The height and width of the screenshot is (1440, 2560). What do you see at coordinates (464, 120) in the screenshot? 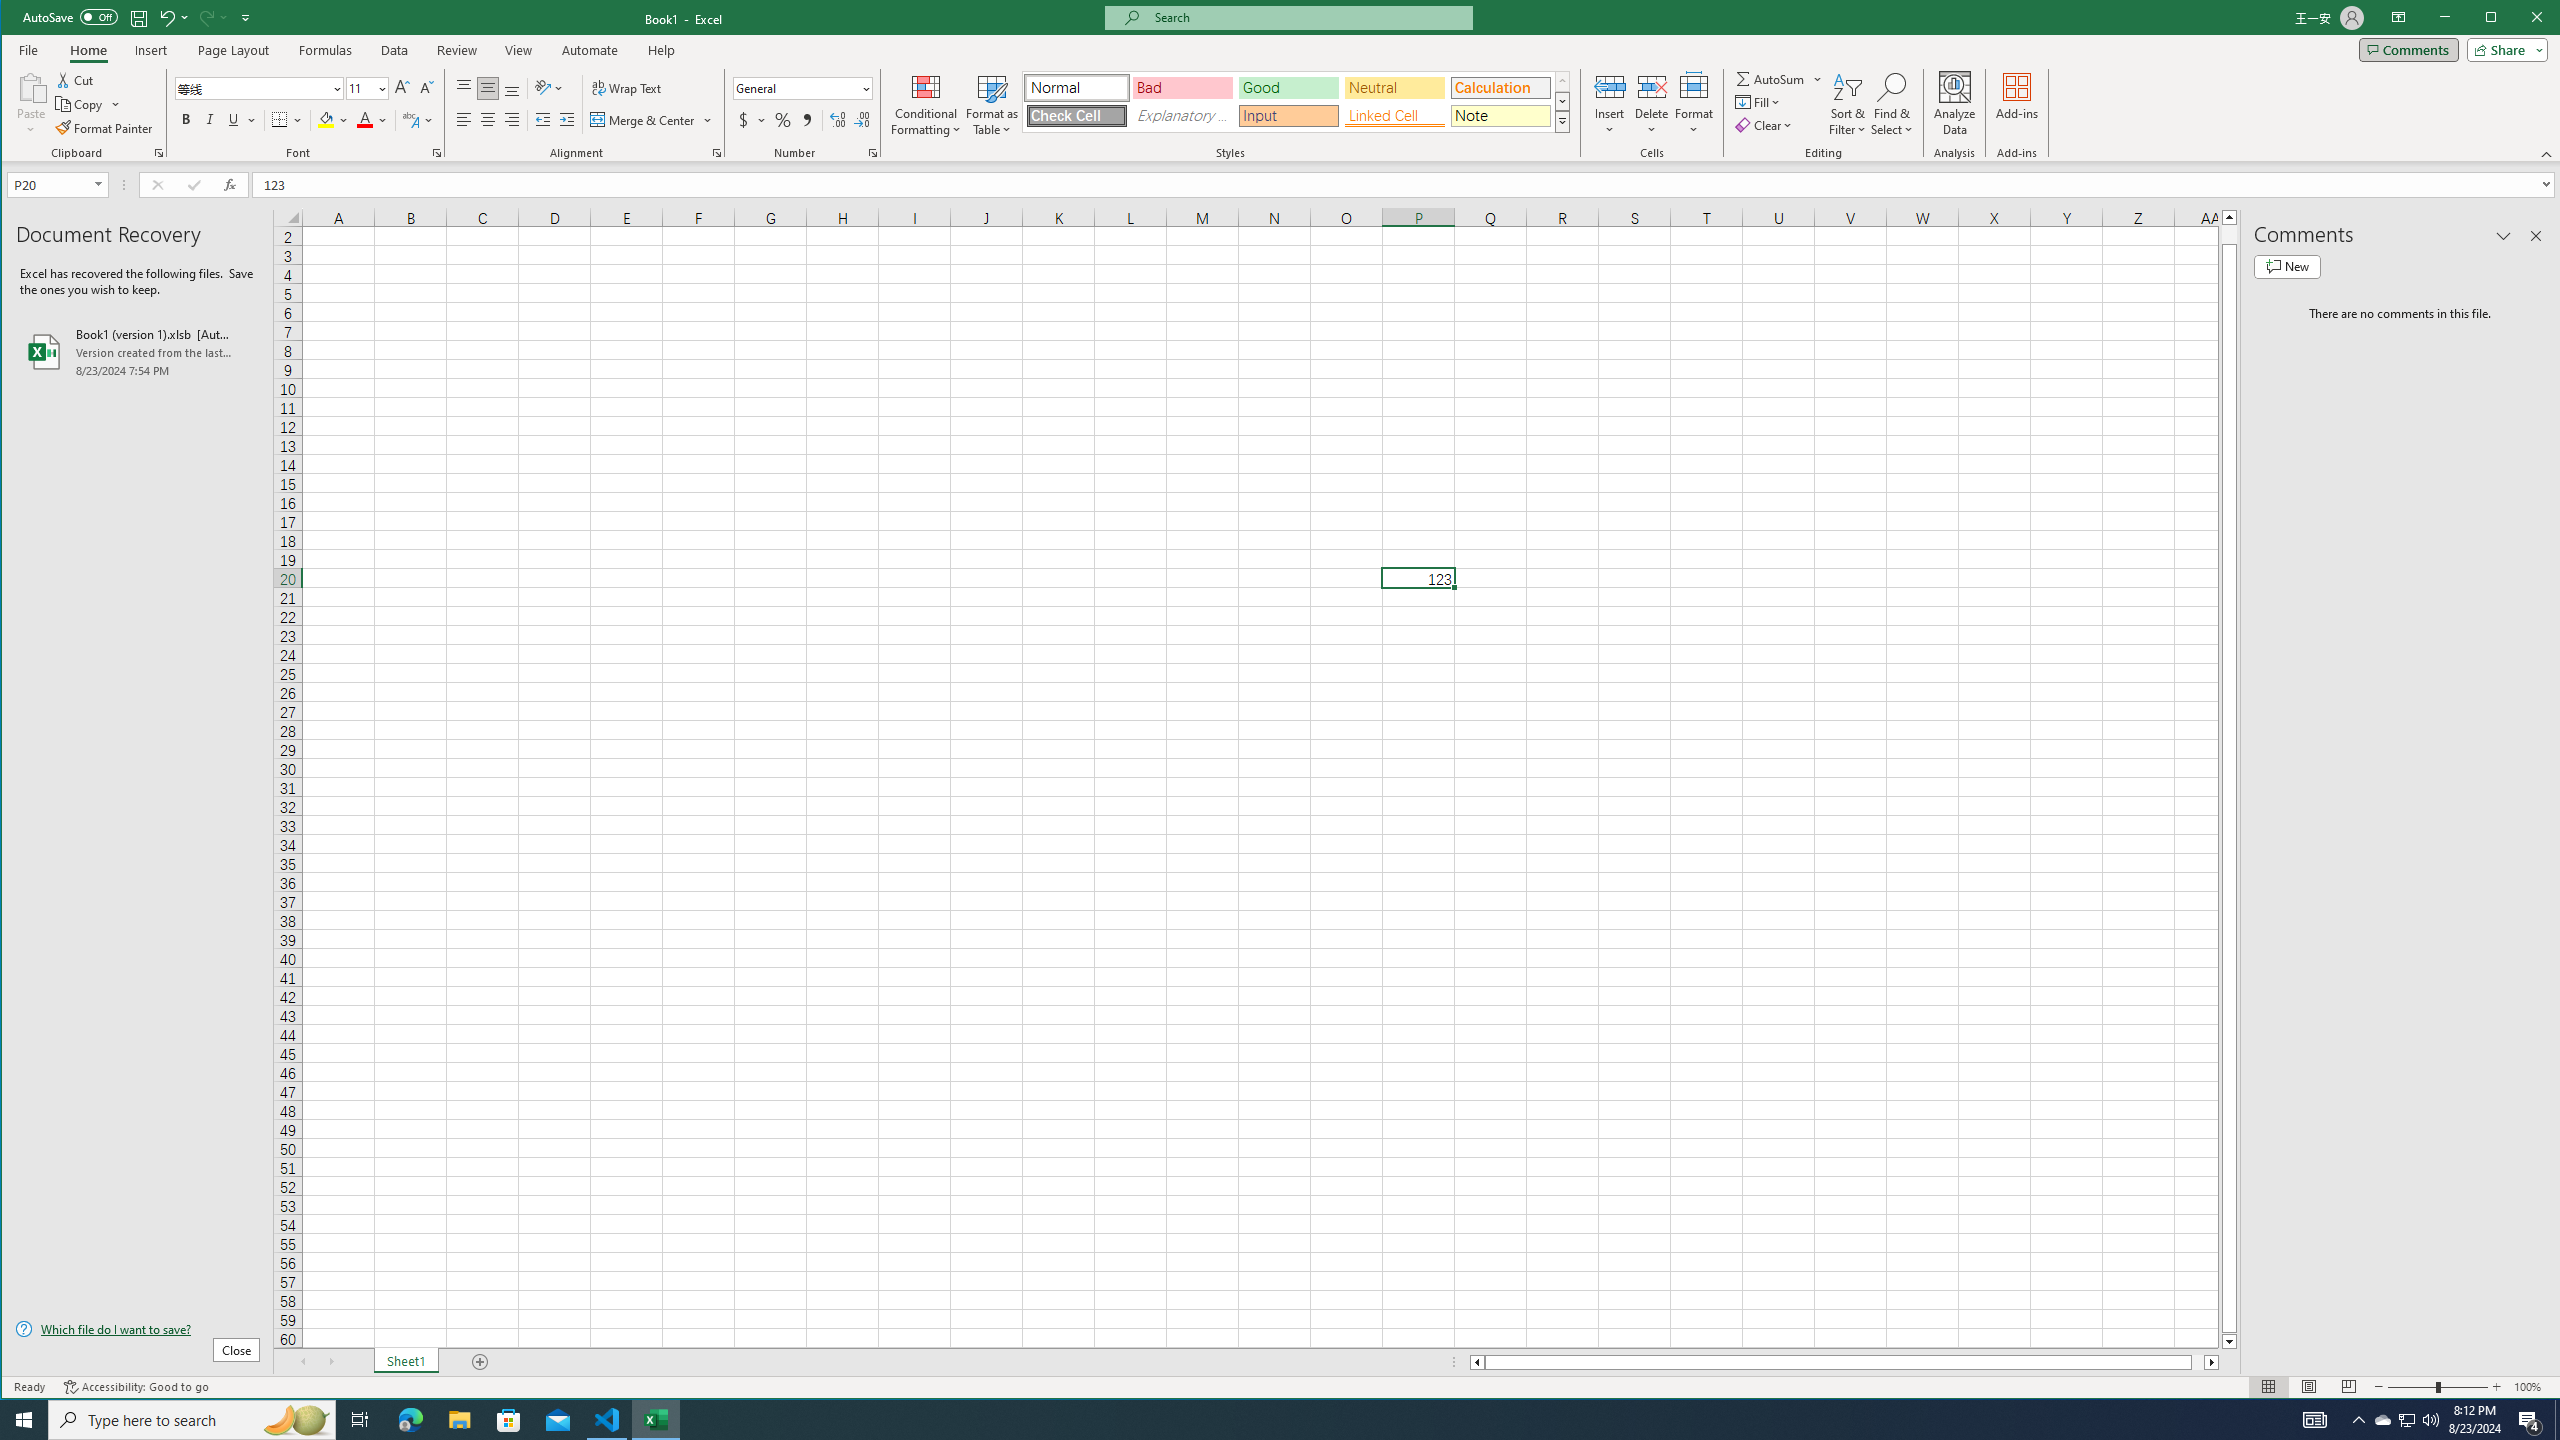
I see `Align Left` at bounding box center [464, 120].